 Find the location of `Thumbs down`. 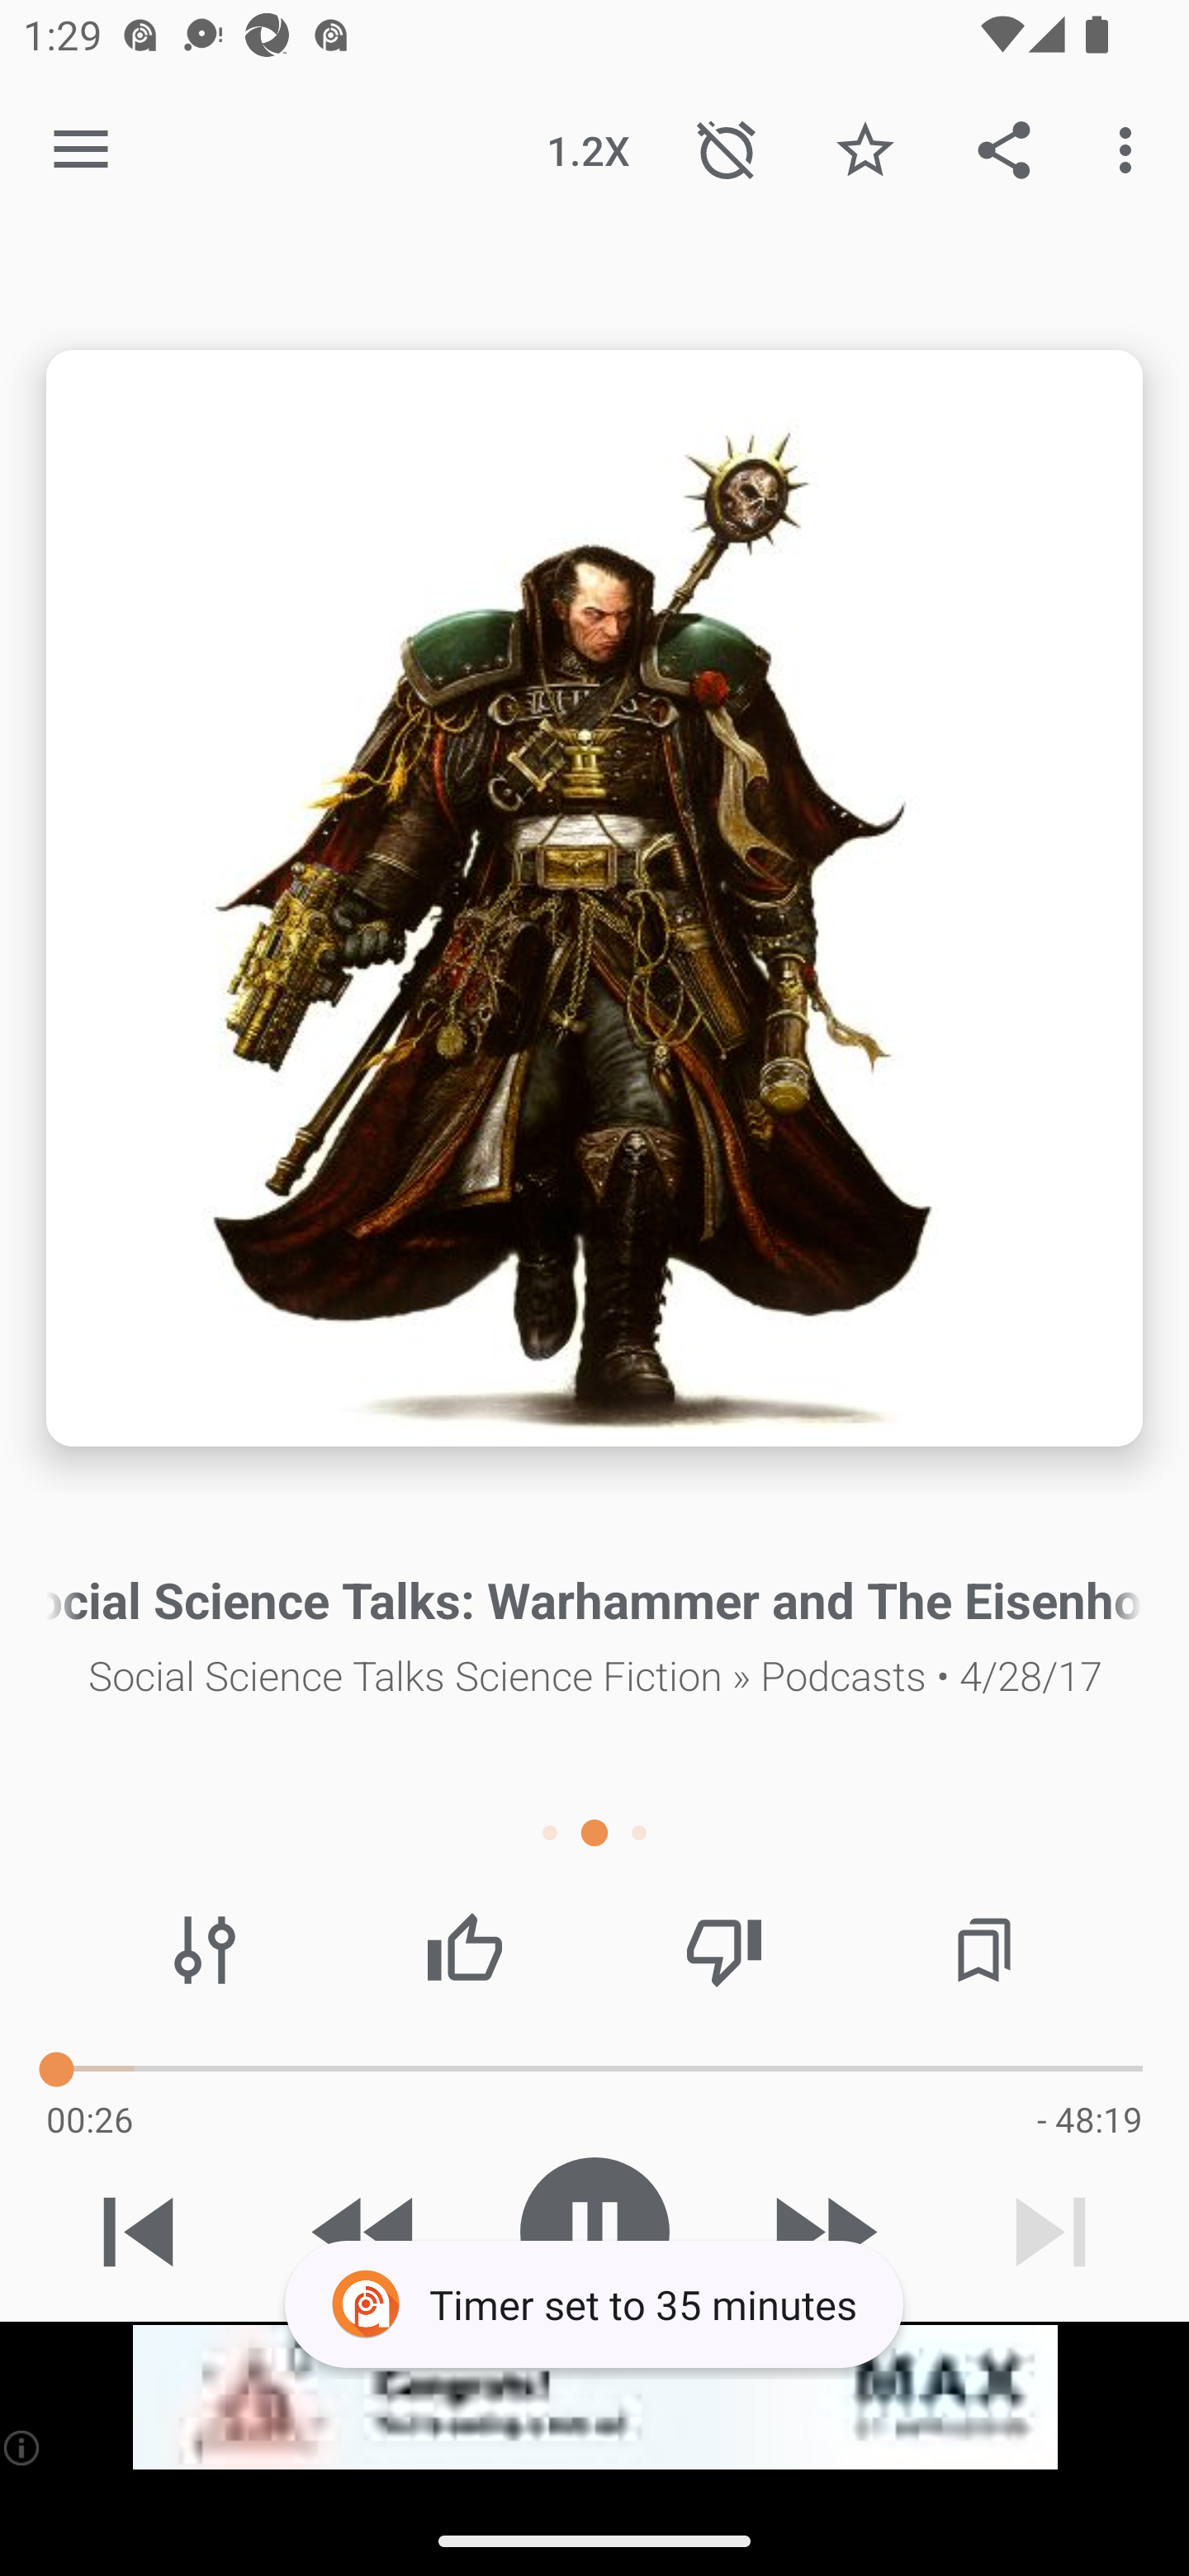

Thumbs down is located at coordinates (723, 1950).